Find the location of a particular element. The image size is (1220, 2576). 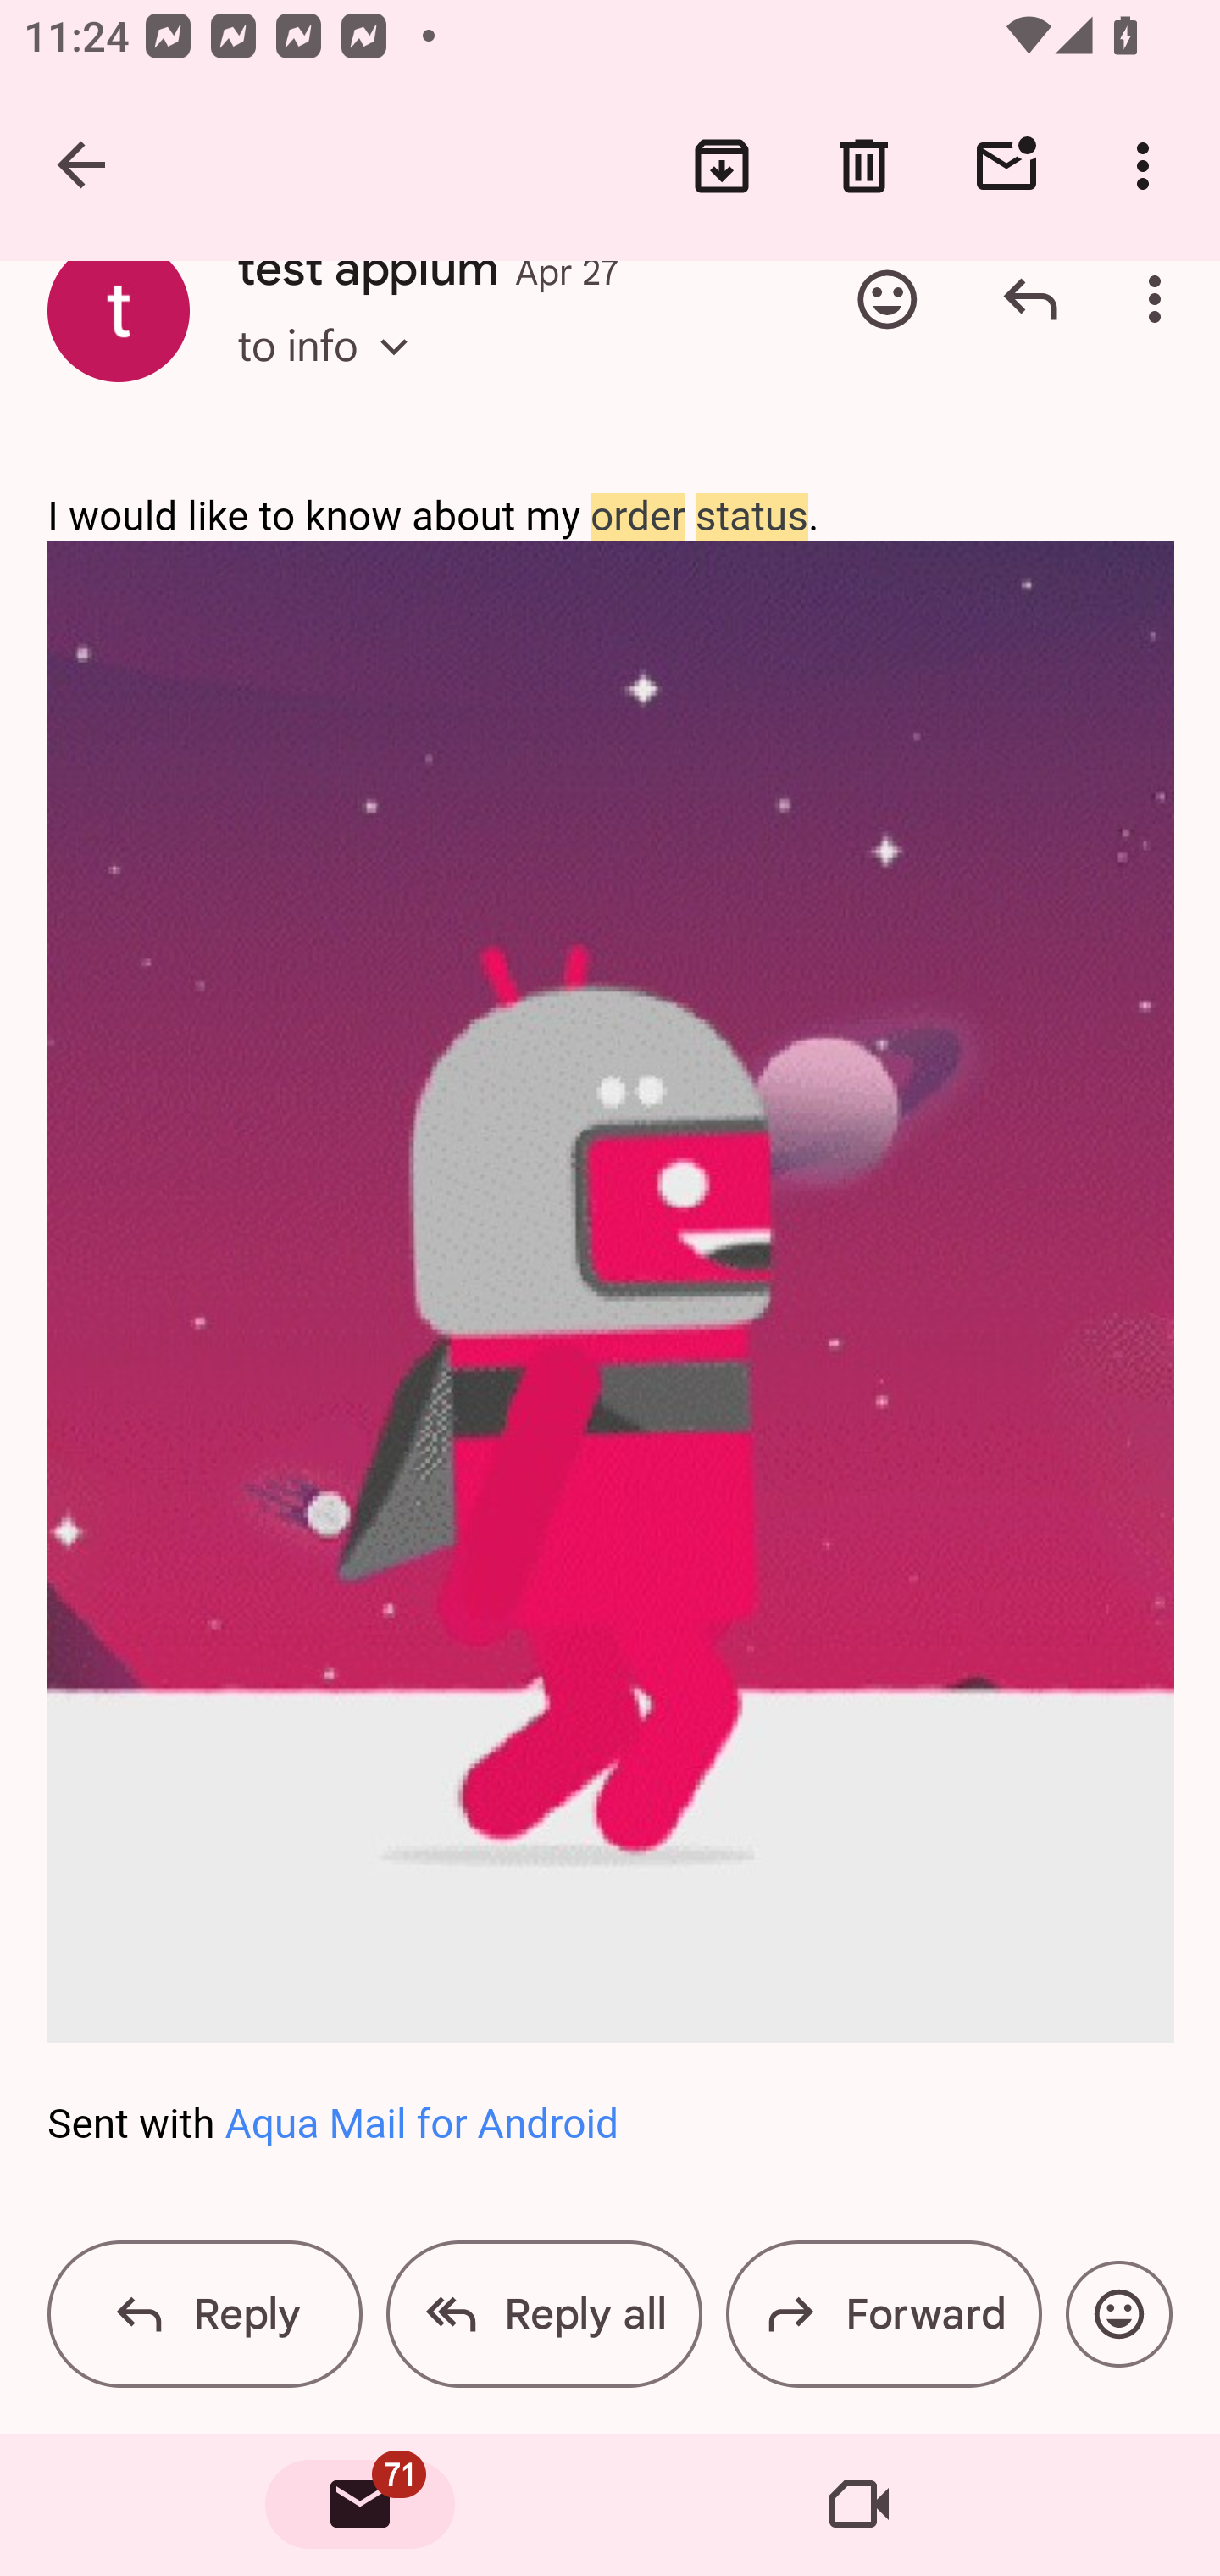

Add emoji reaction is located at coordinates (1118, 2314).